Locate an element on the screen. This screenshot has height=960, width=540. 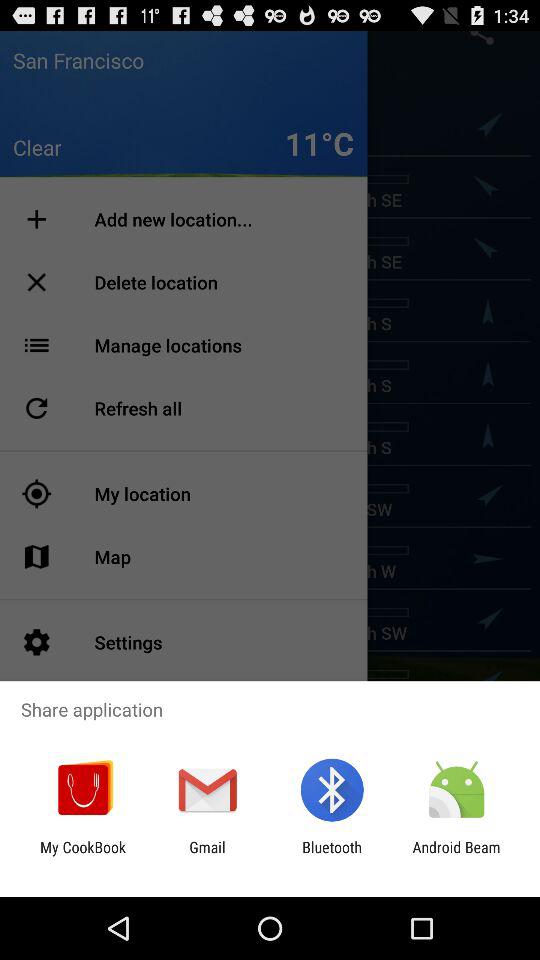
swipe to the android beam item is located at coordinates (456, 856).